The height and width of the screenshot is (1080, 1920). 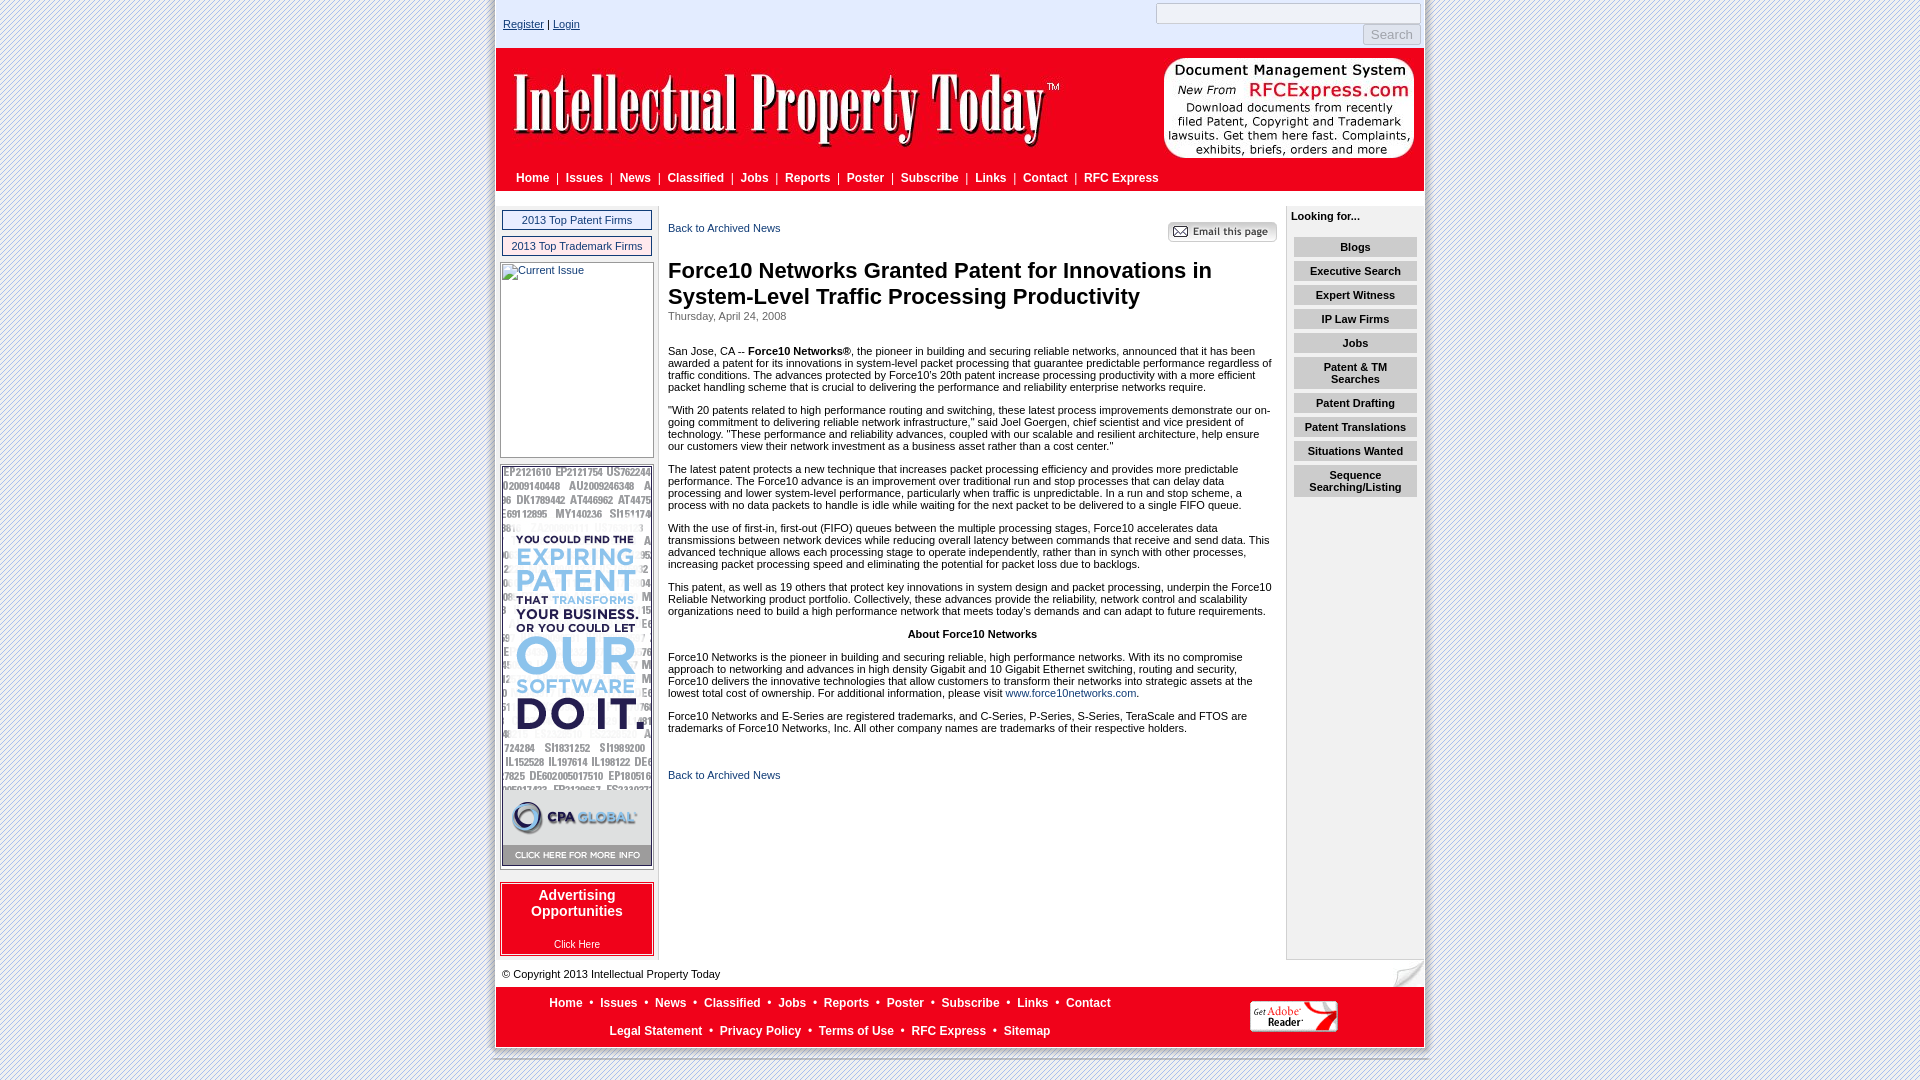 What do you see at coordinates (576, 219) in the screenshot?
I see `2013 Top Patent Firms` at bounding box center [576, 219].